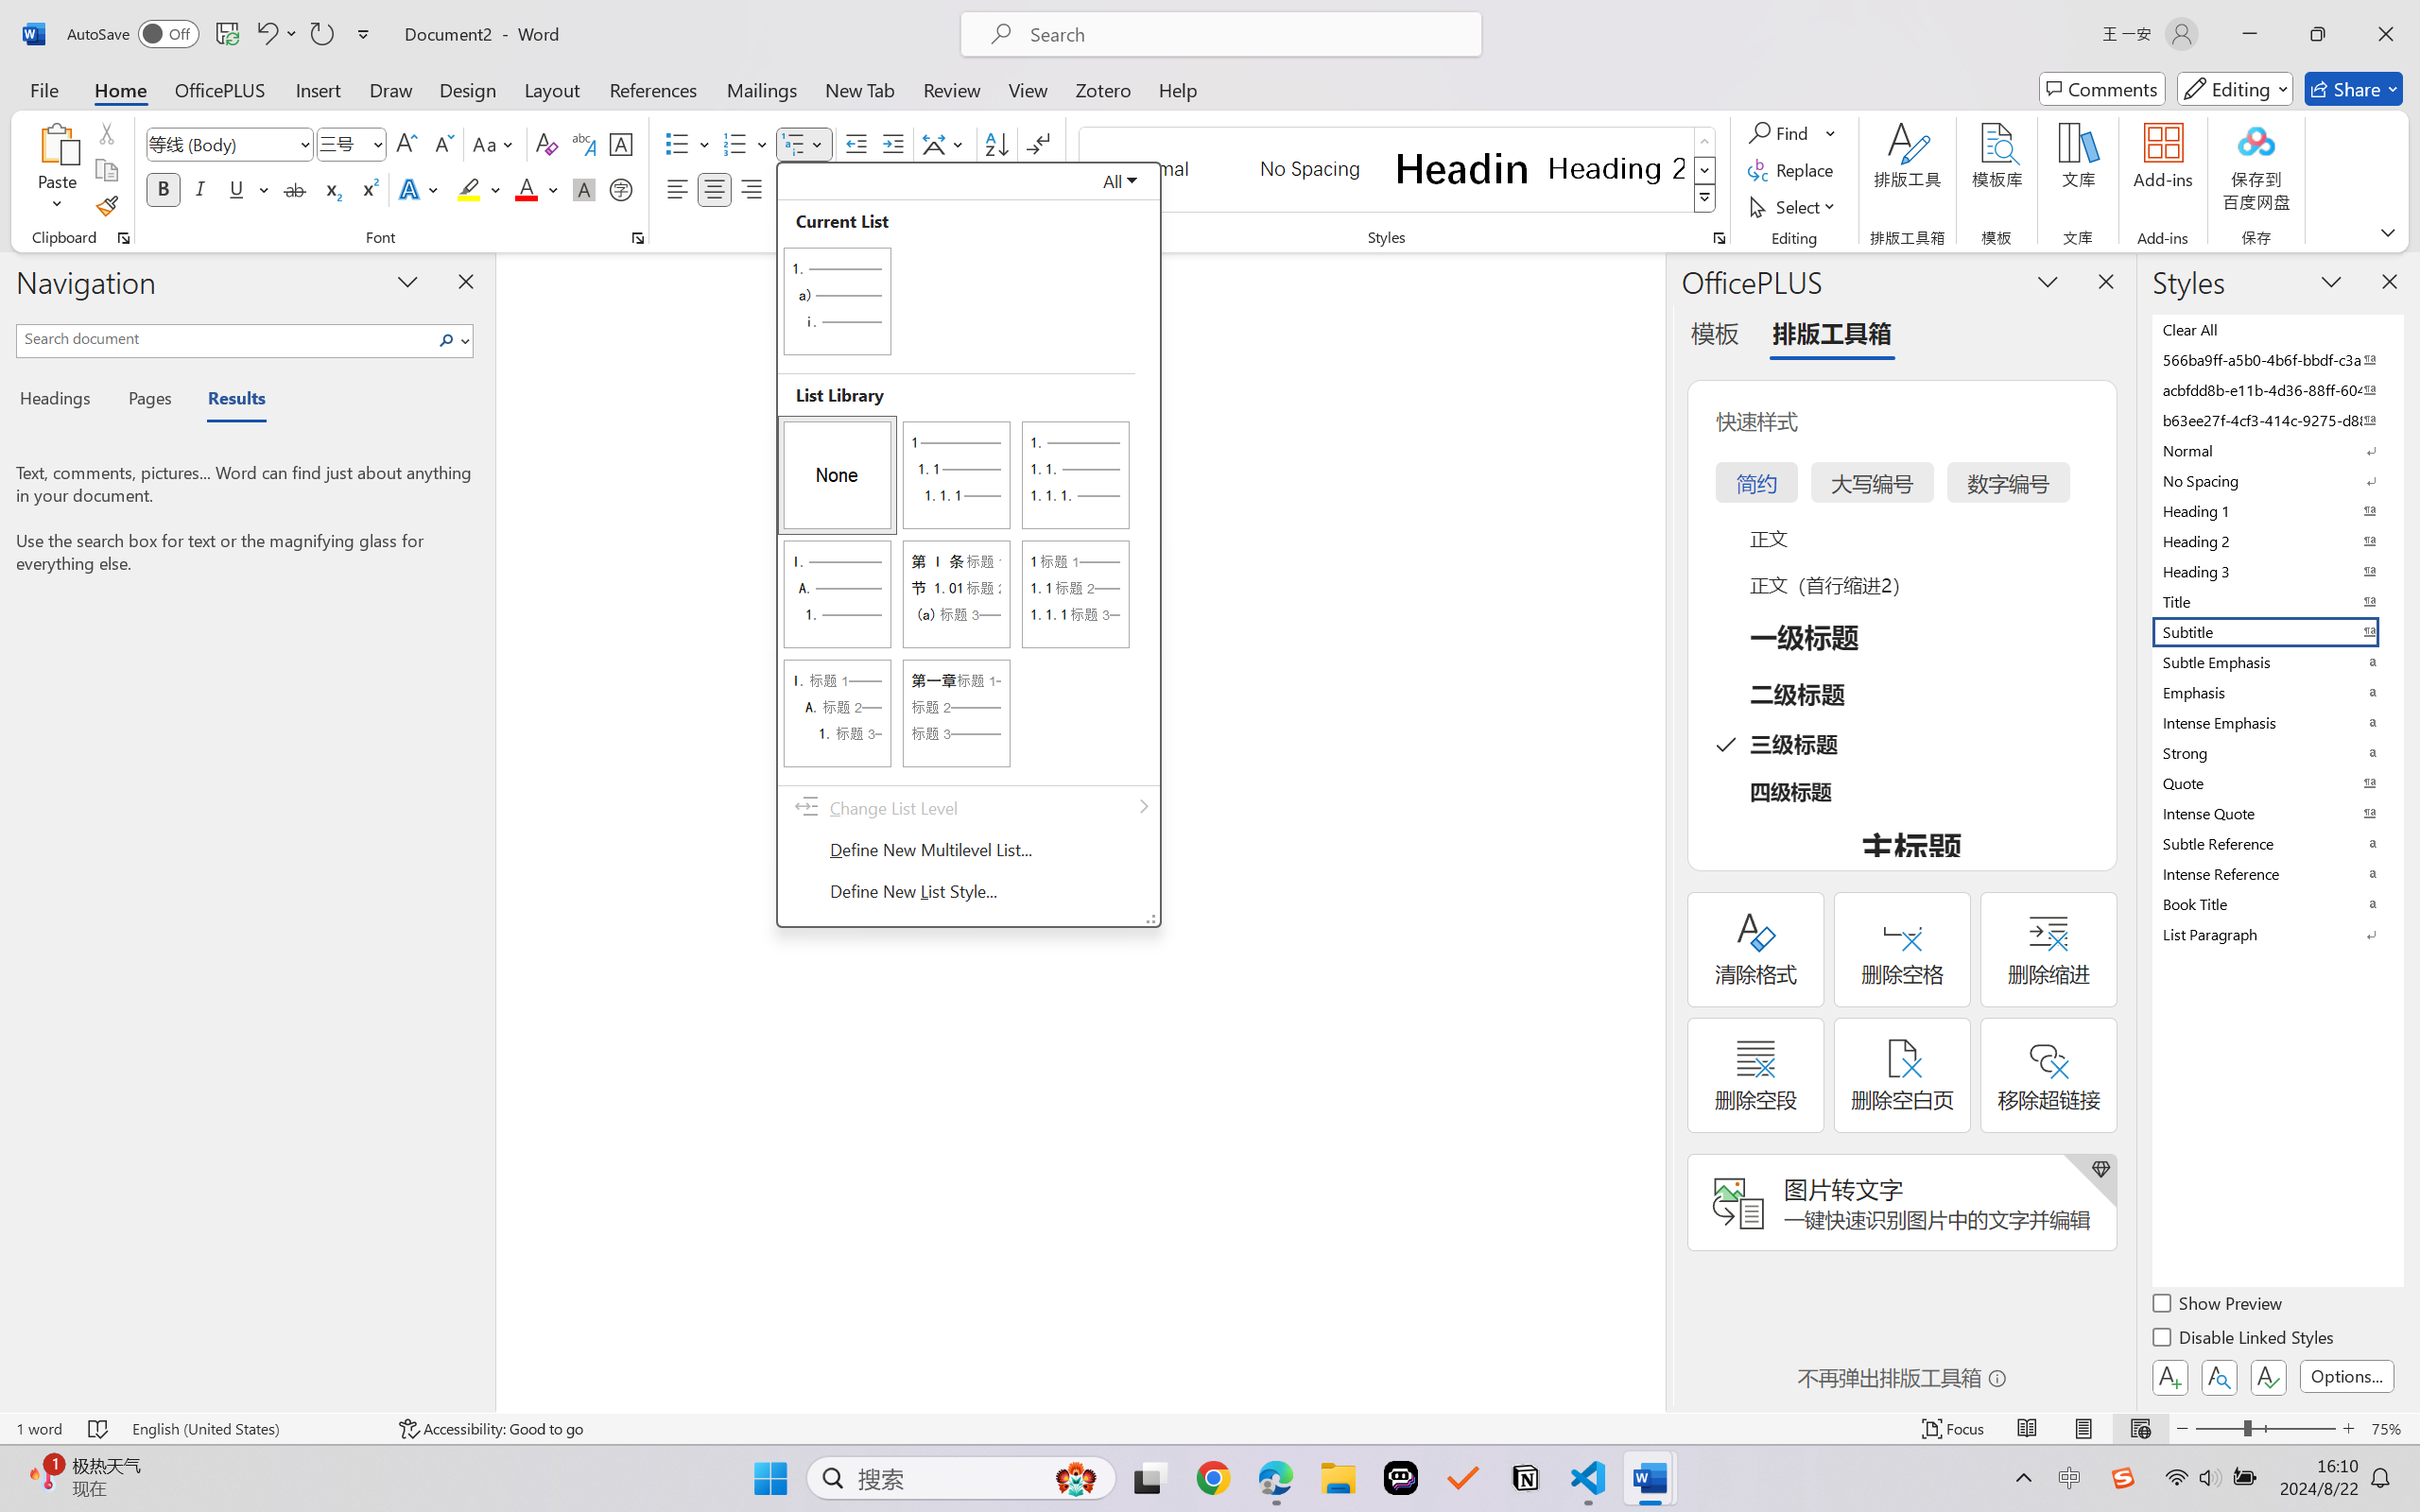 This screenshot has width=2420, height=1512. I want to click on b63ee27f-4cf3-414c-9275-d88e3f90795e, so click(2276, 420).